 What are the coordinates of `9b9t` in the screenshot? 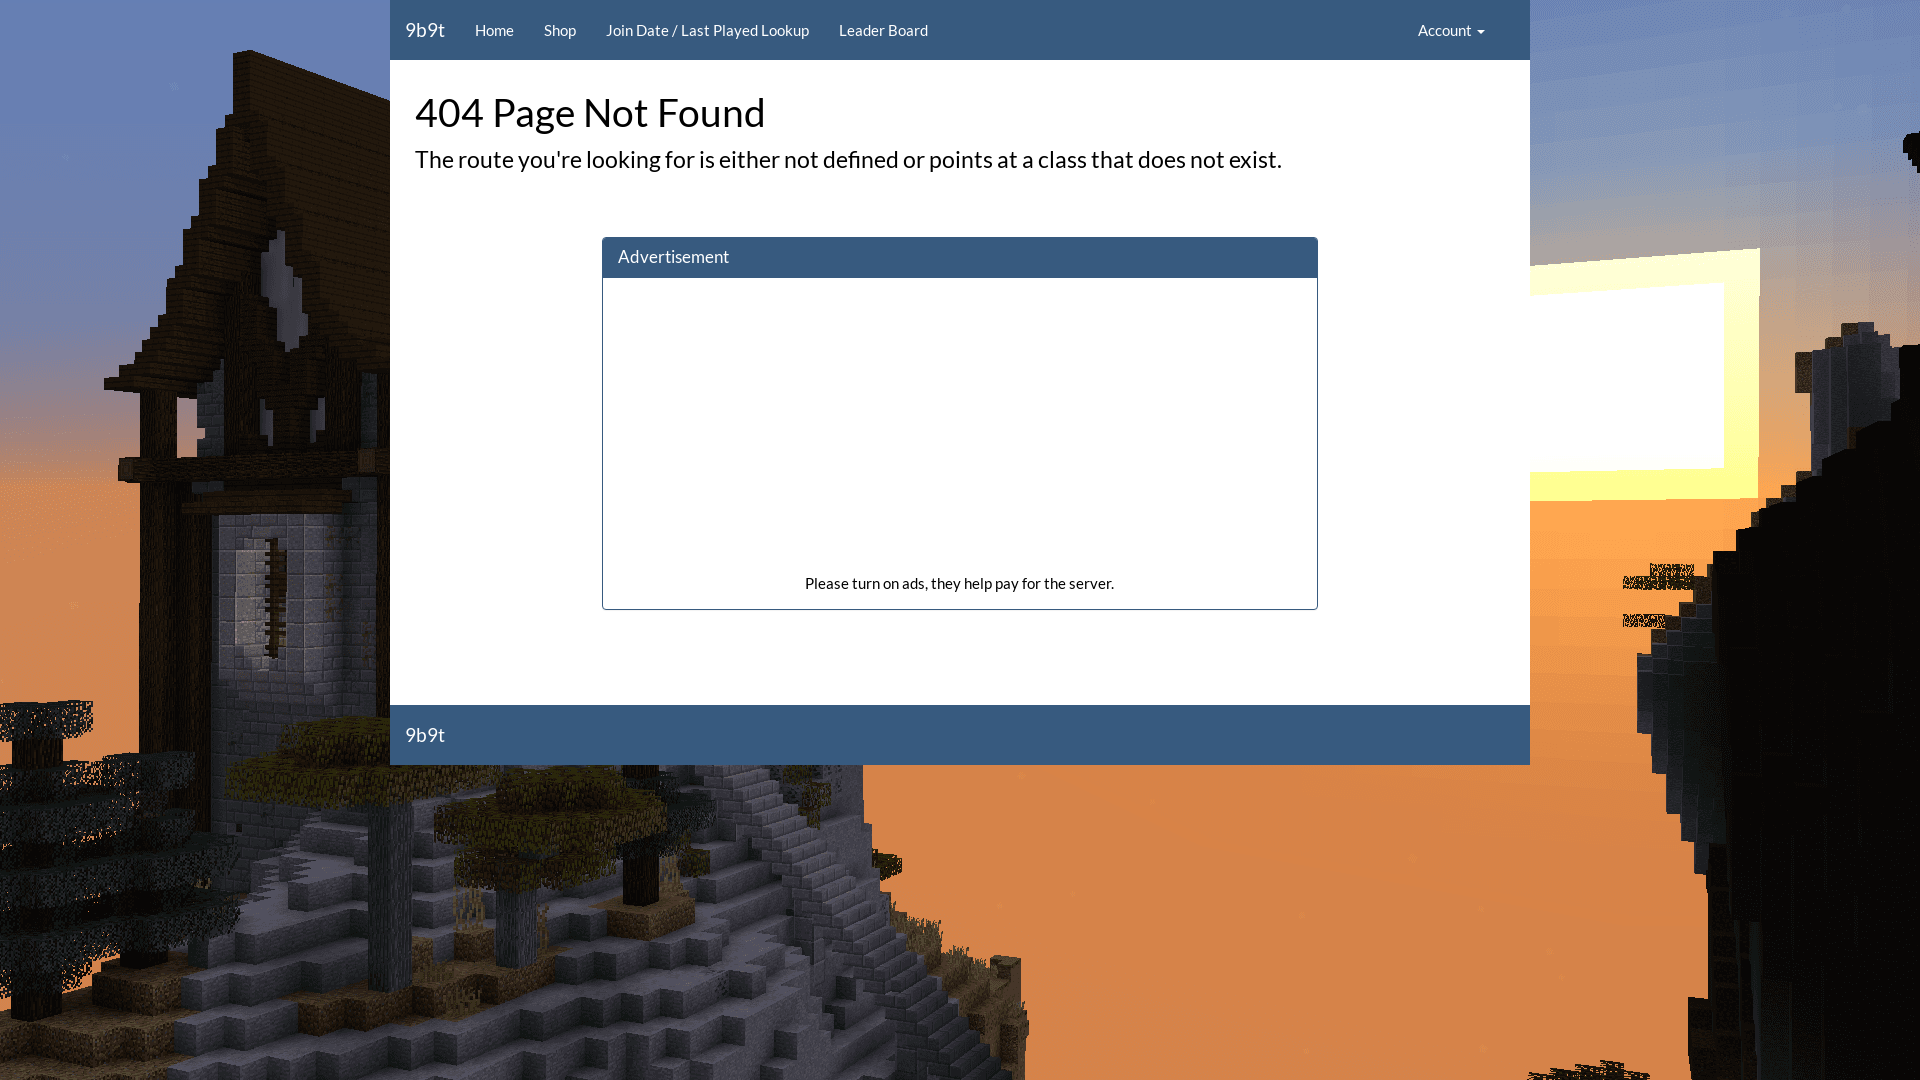 It's located at (425, 30).